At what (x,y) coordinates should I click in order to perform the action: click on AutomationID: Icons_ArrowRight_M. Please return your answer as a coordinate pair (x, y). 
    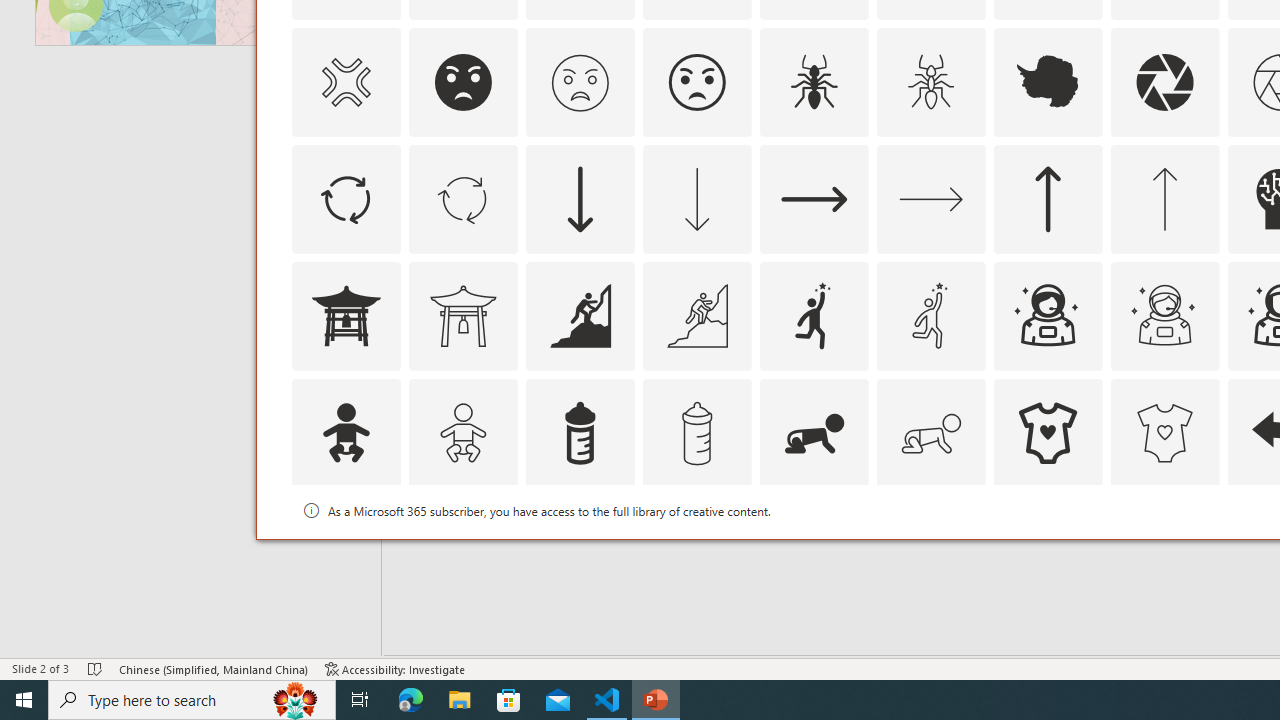
    Looking at the image, I should click on (930, 198).